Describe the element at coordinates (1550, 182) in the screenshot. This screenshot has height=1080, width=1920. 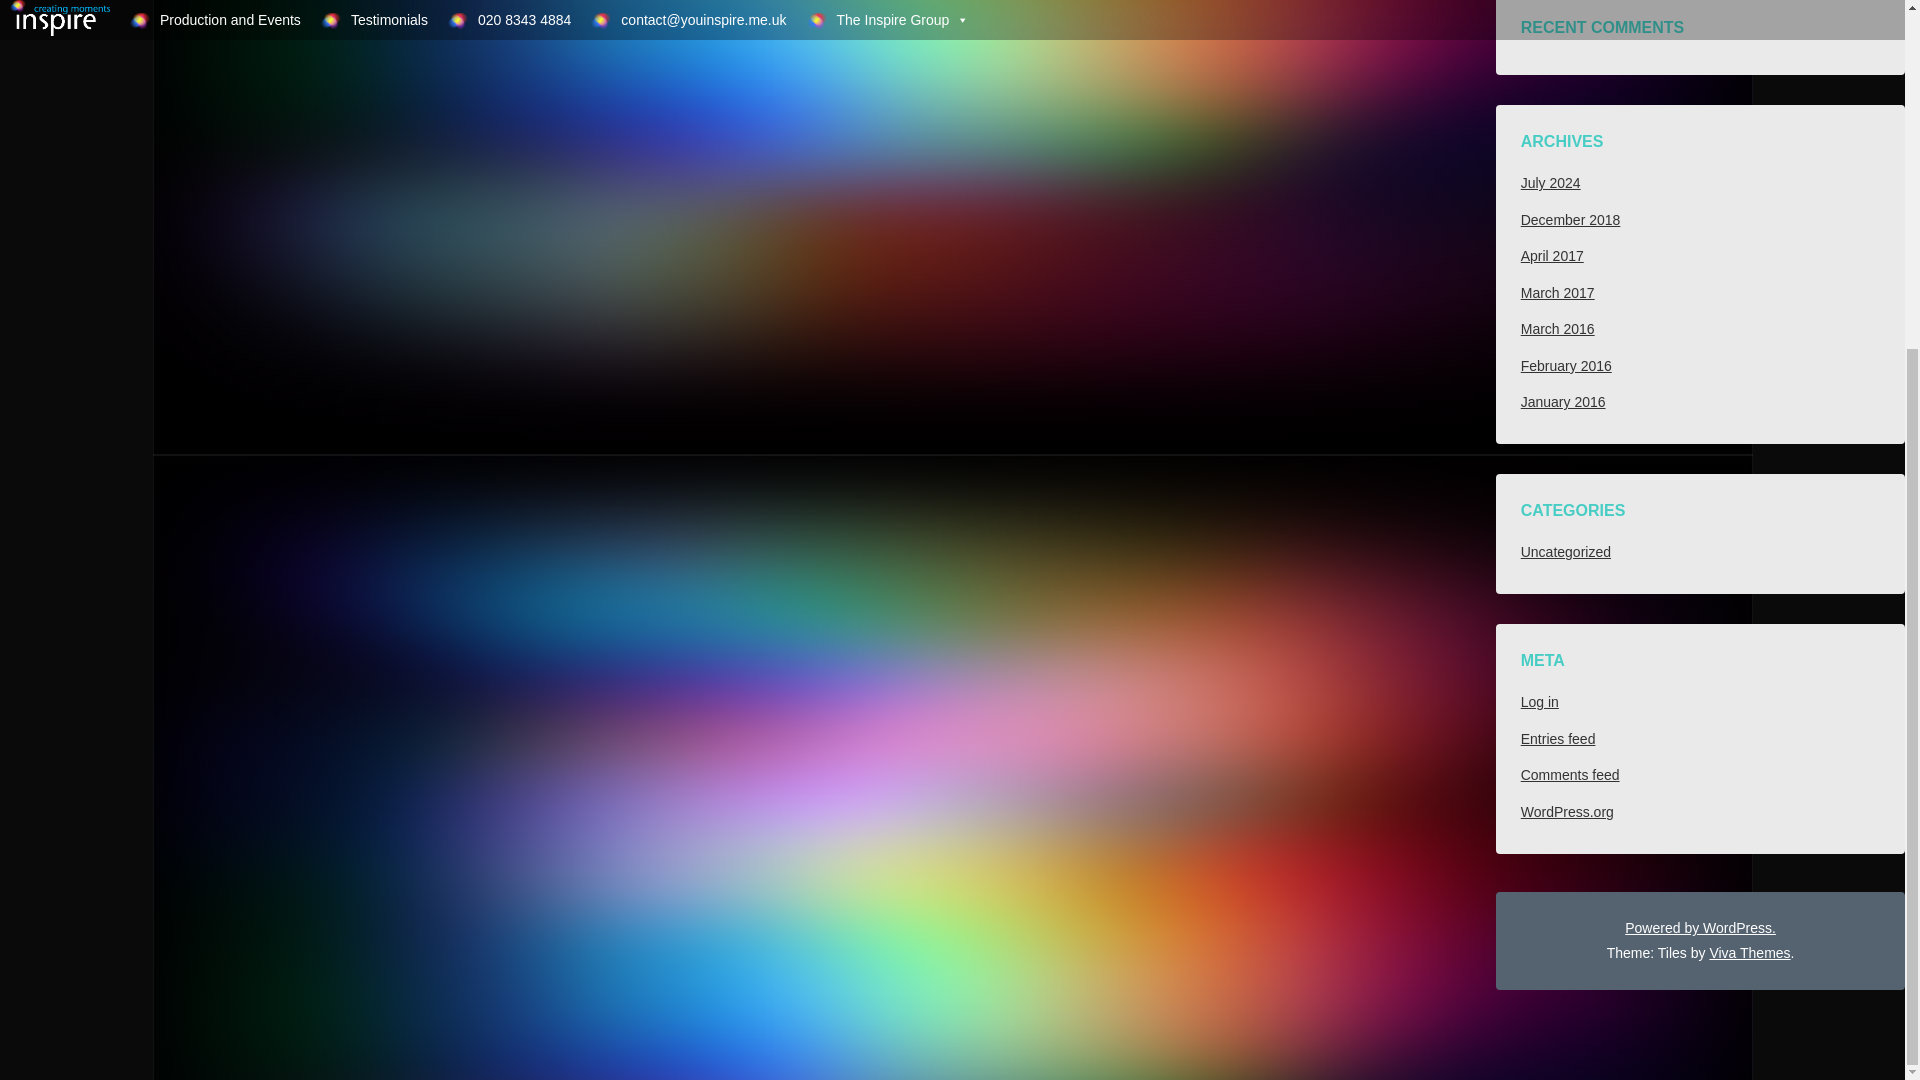
I see `July 2024` at that location.